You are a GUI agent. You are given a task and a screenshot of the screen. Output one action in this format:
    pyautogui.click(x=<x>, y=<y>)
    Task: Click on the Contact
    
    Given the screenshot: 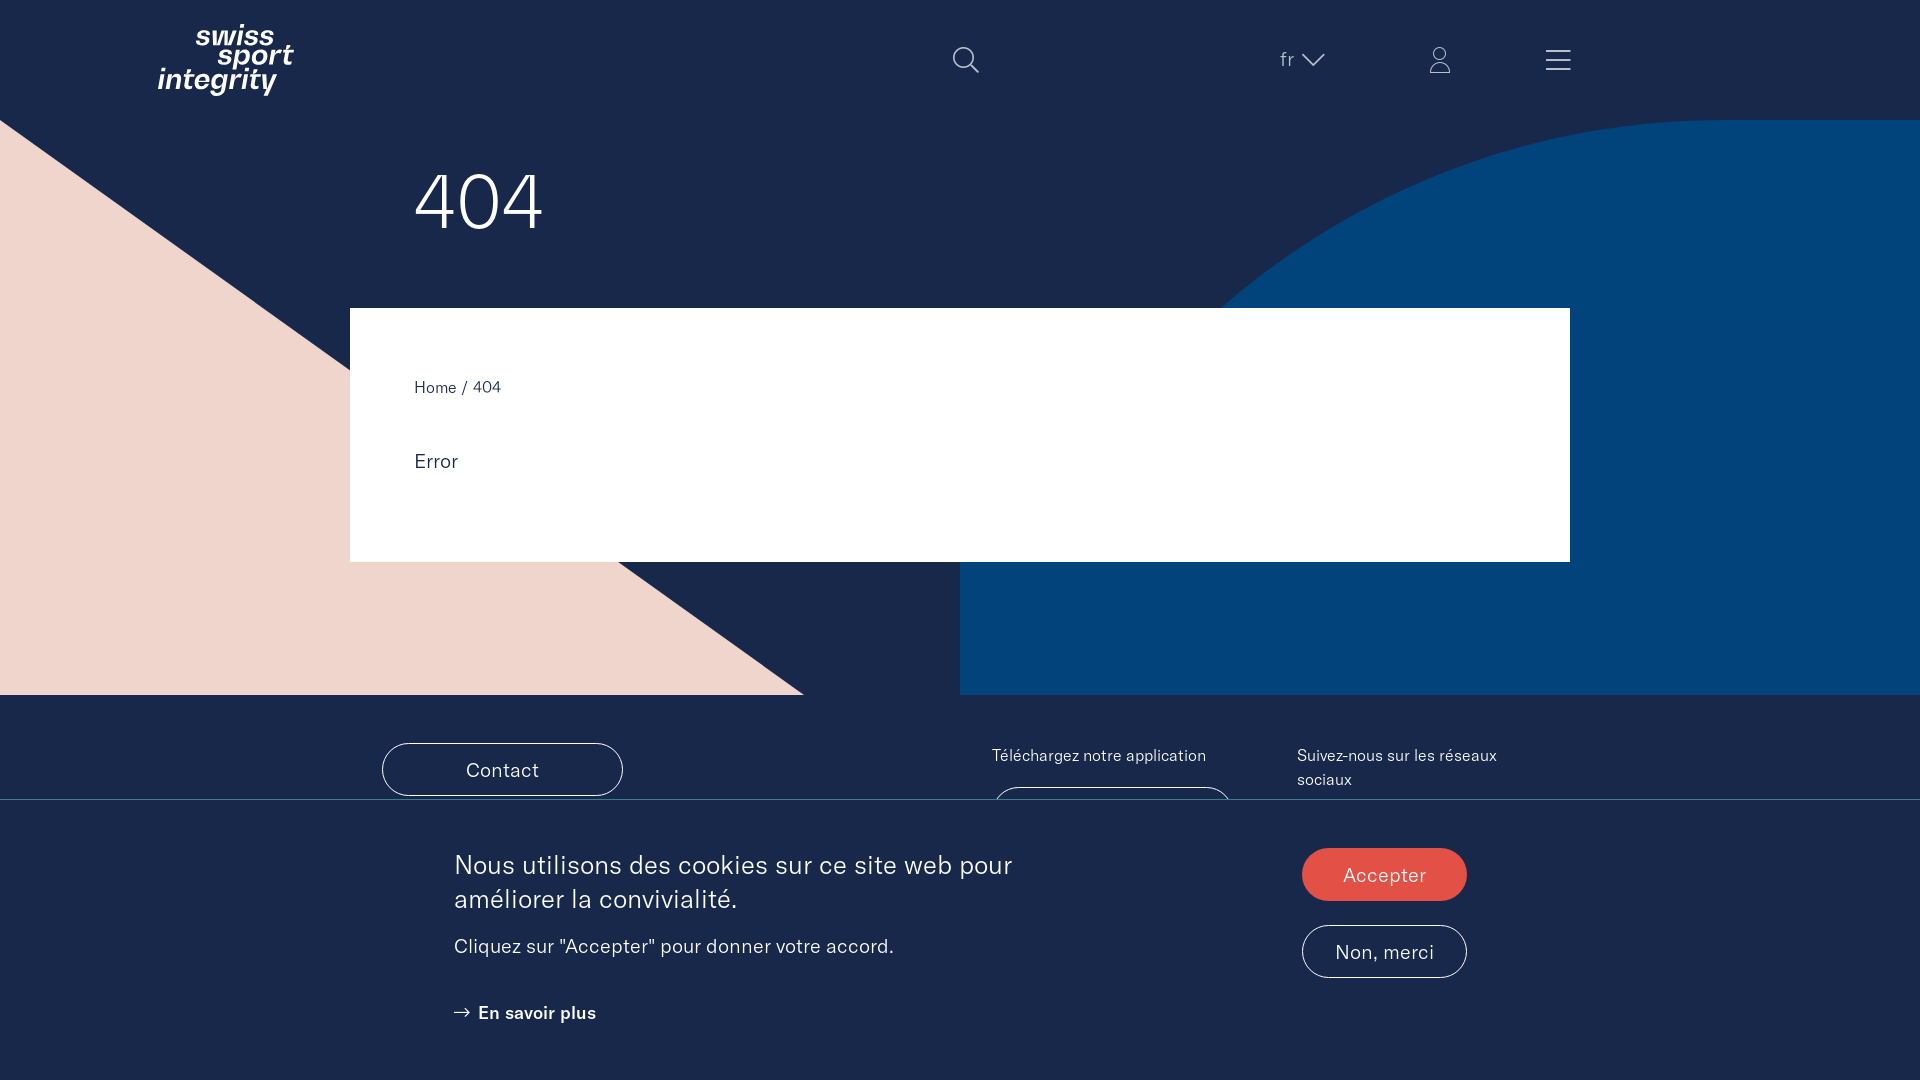 What is the action you would take?
    pyautogui.click(x=502, y=770)
    